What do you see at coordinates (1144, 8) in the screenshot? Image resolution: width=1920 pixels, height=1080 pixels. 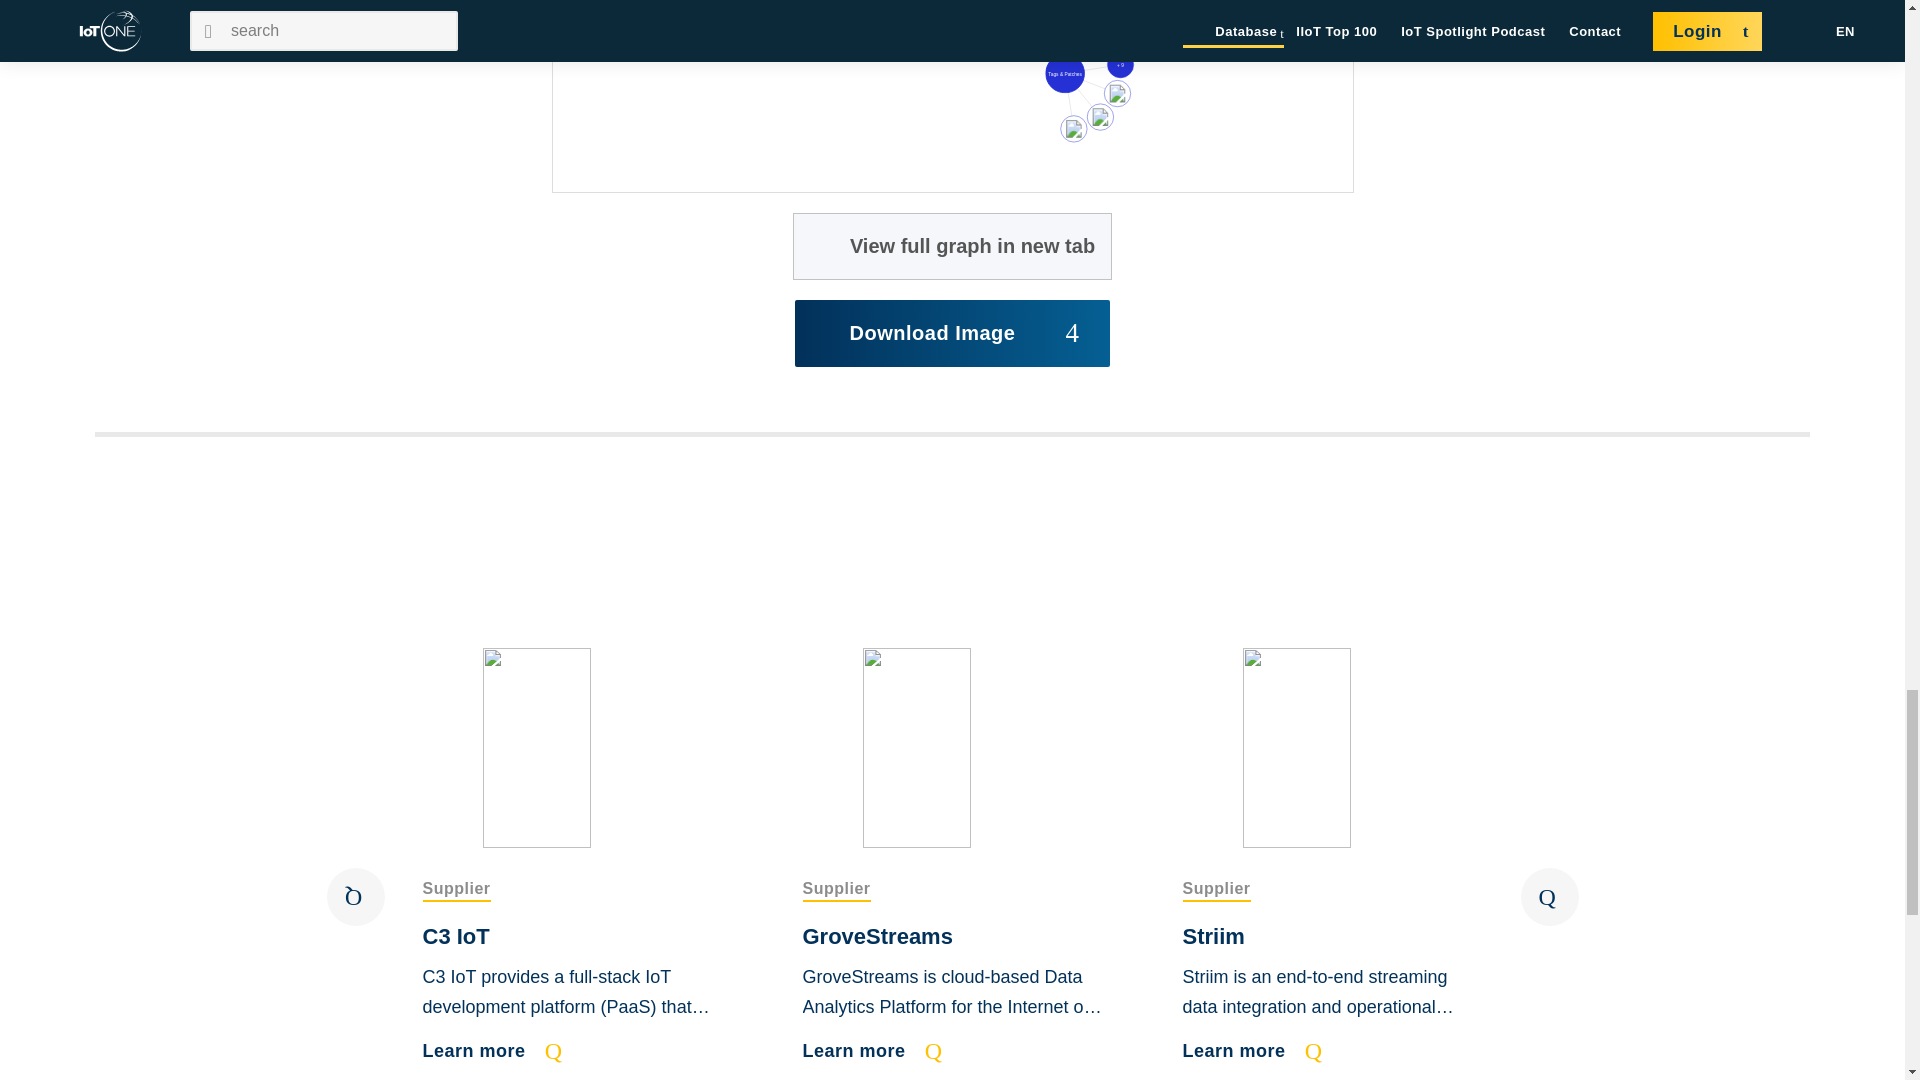 I see `Nokia` at bounding box center [1144, 8].